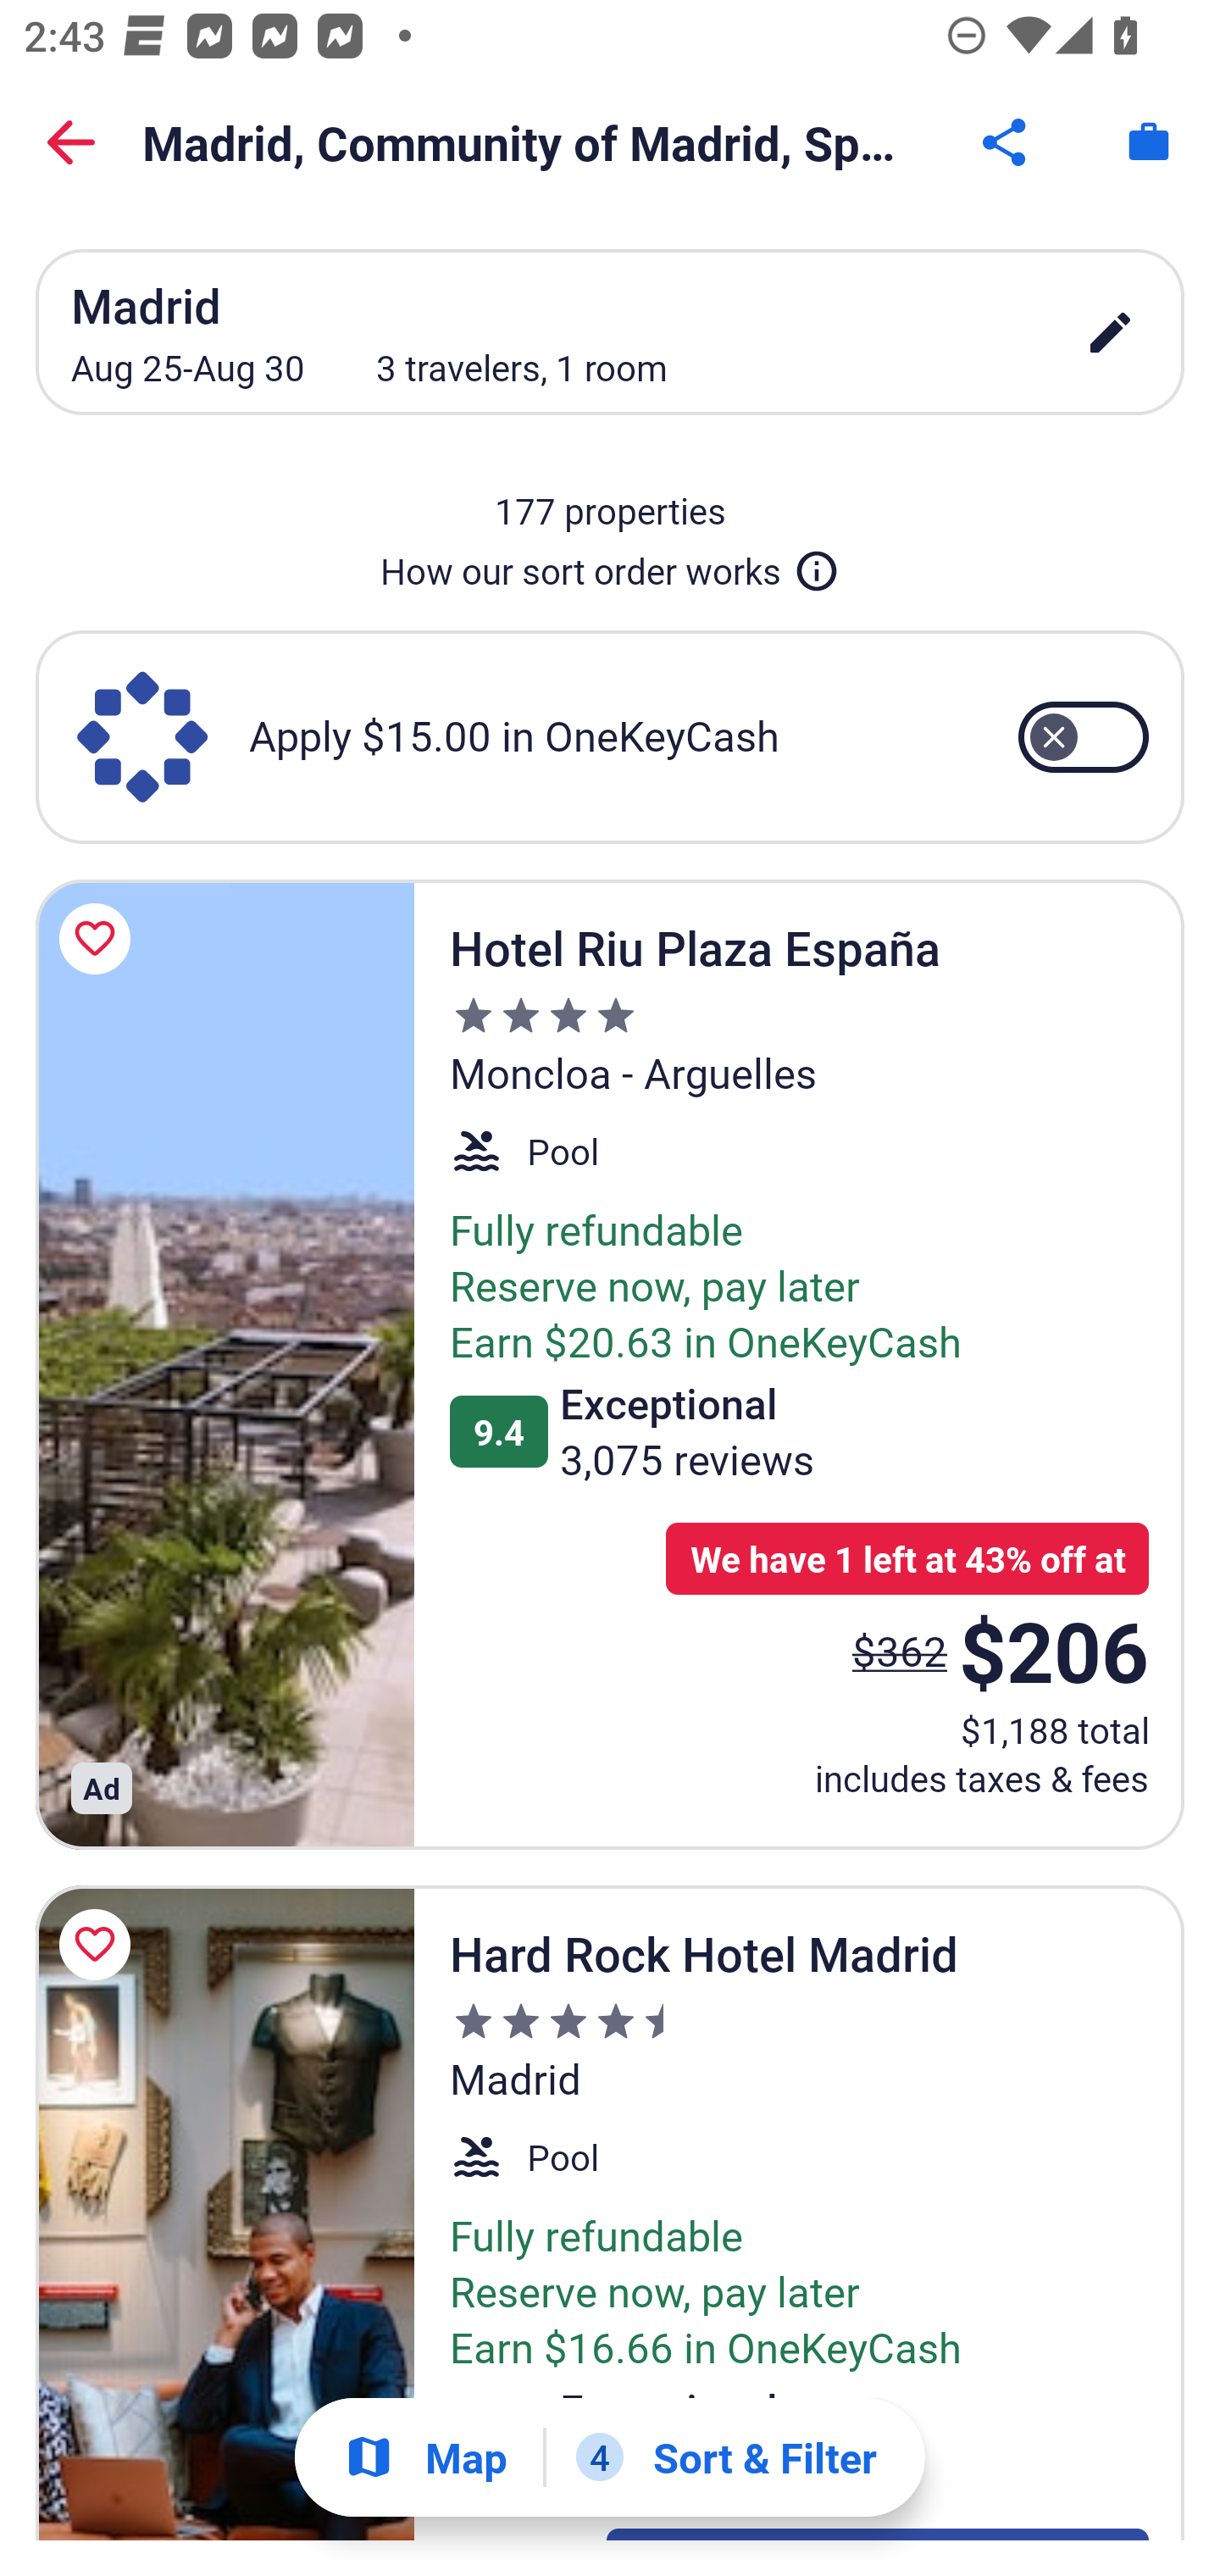 This screenshot has width=1220, height=2576. What do you see at coordinates (71, 142) in the screenshot?
I see `Back` at bounding box center [71, 142].